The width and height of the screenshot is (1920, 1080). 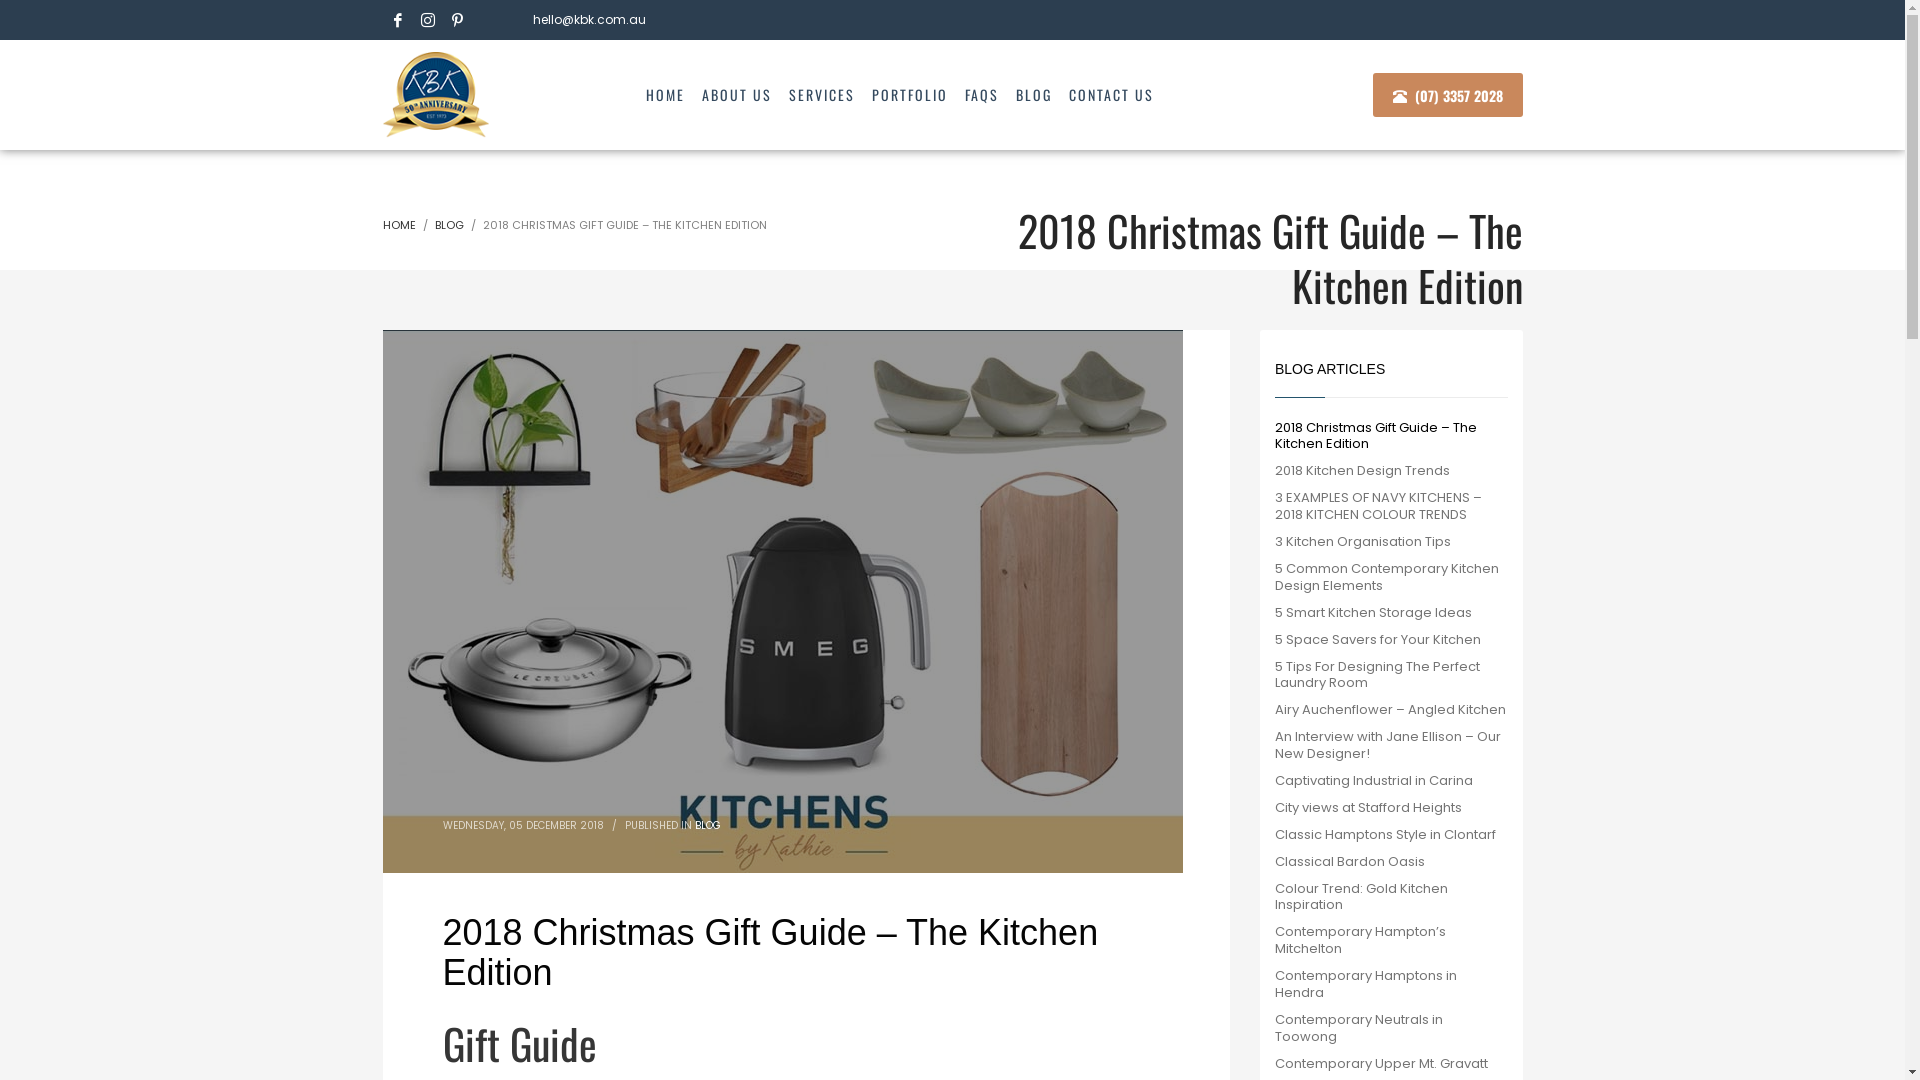 I want to click on BLOG, so click(x=448, y=225).